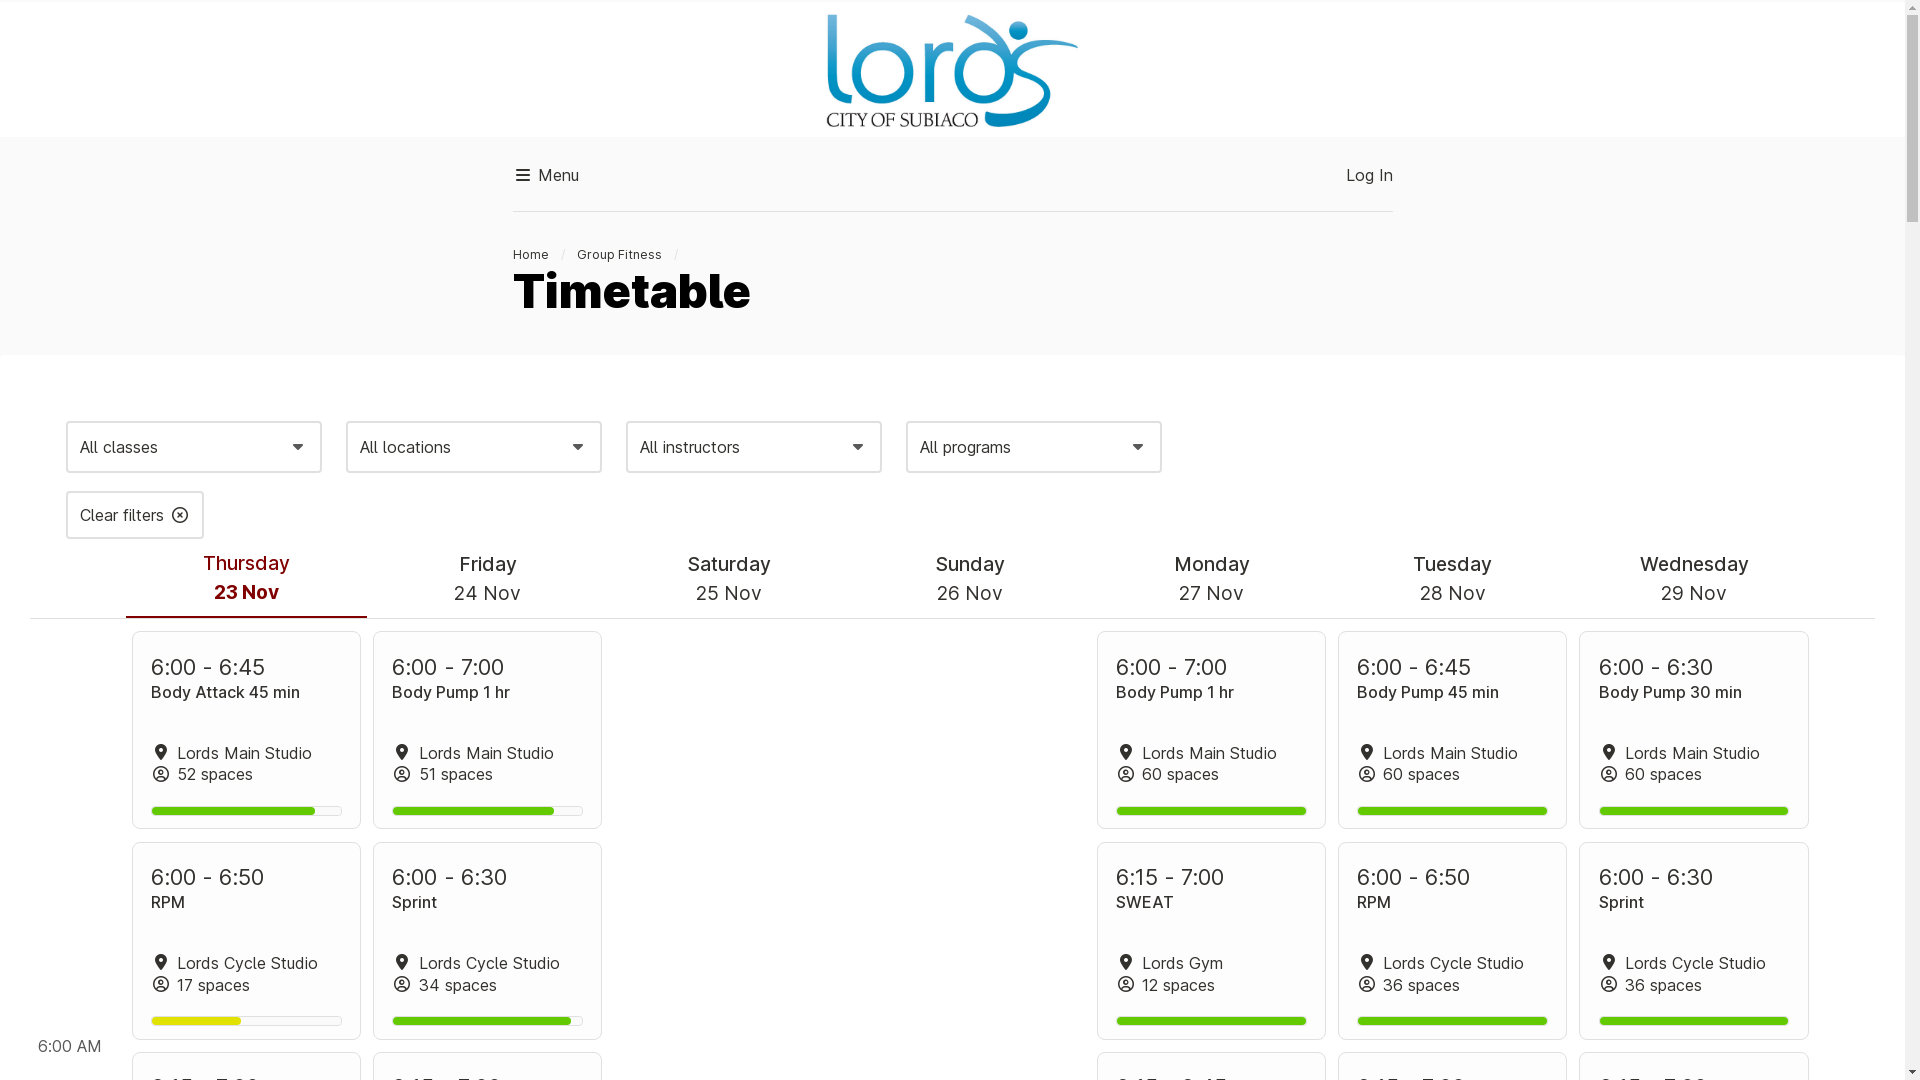  What do you see at coordinates (1212, 811) in the screenshot?
I see `100%` at bounding box center [1212, 811].